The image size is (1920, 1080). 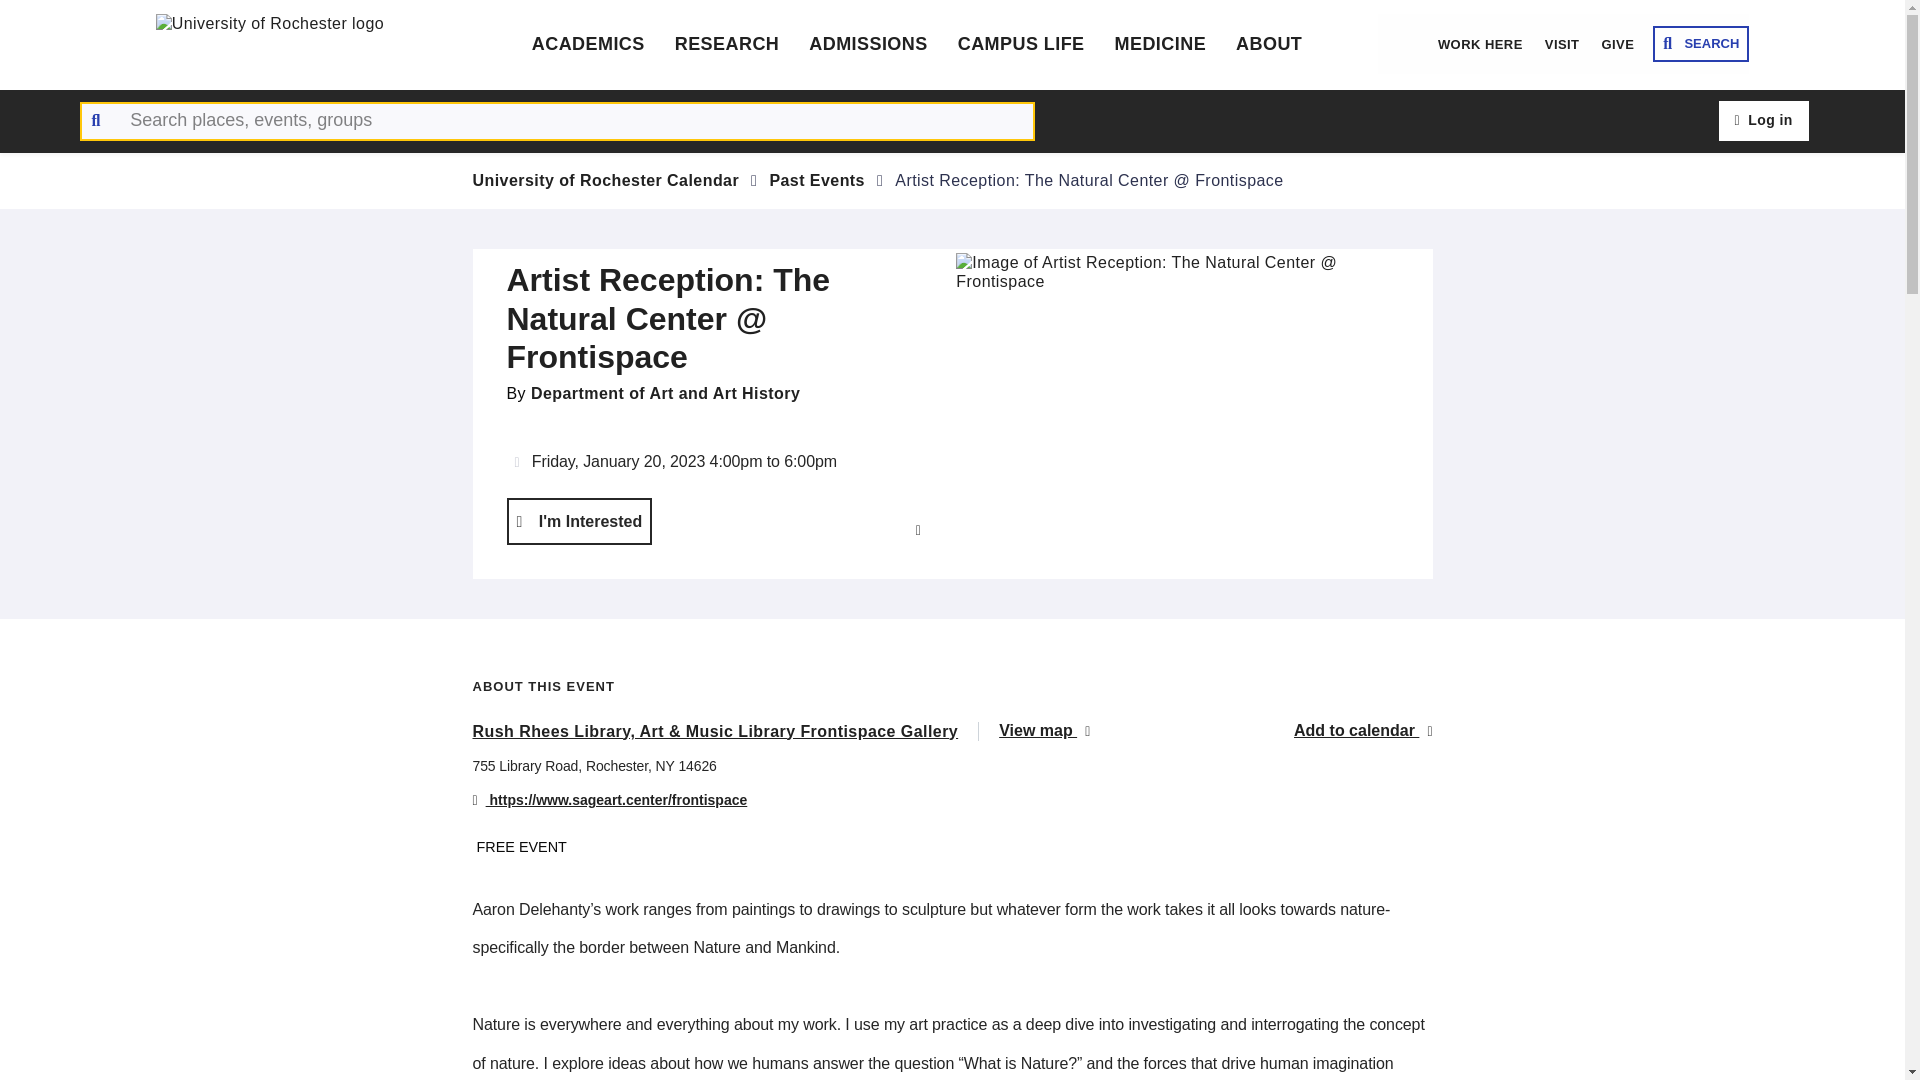 What do you see at coordinates (868, 44) in the screenshot?
I see `ADMISSIONS` at bounding box center [868, 44].